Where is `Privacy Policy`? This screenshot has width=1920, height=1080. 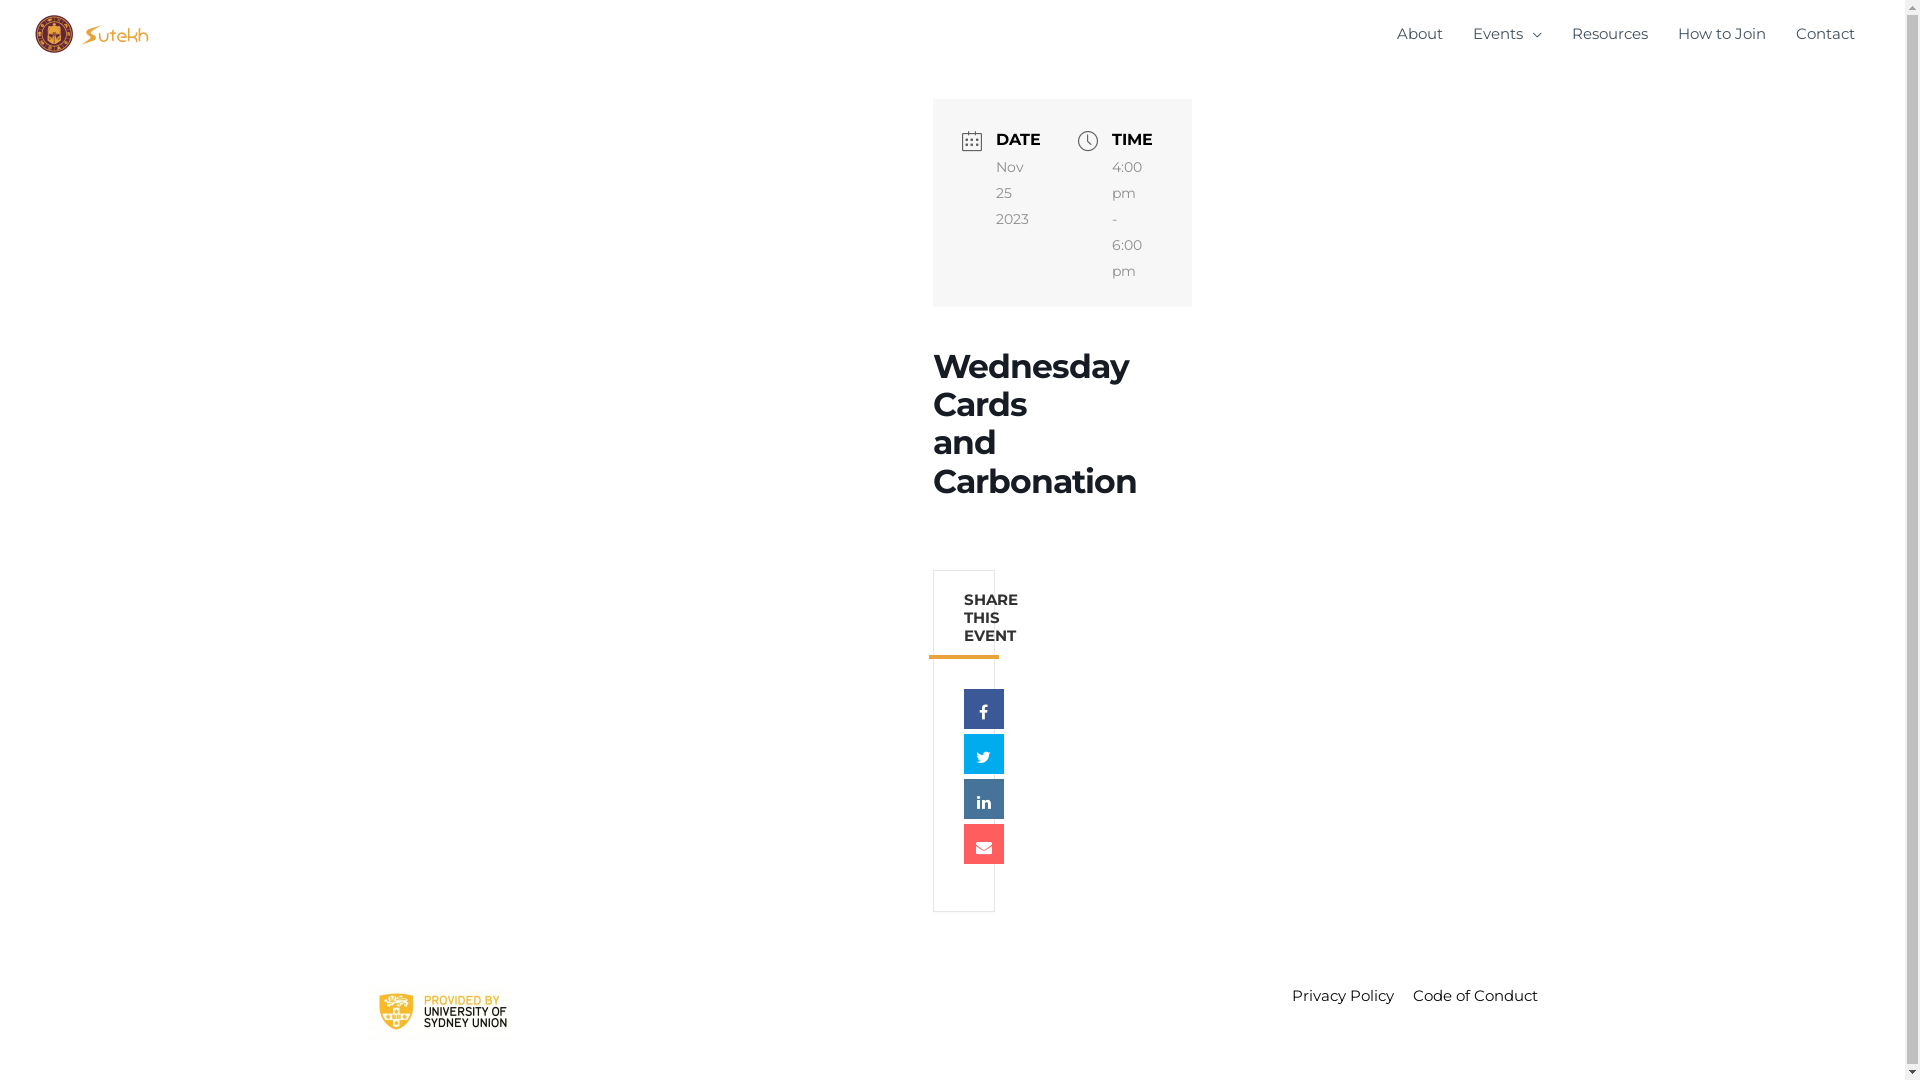 Privacy Policy is located at coordinates (1334, 996).